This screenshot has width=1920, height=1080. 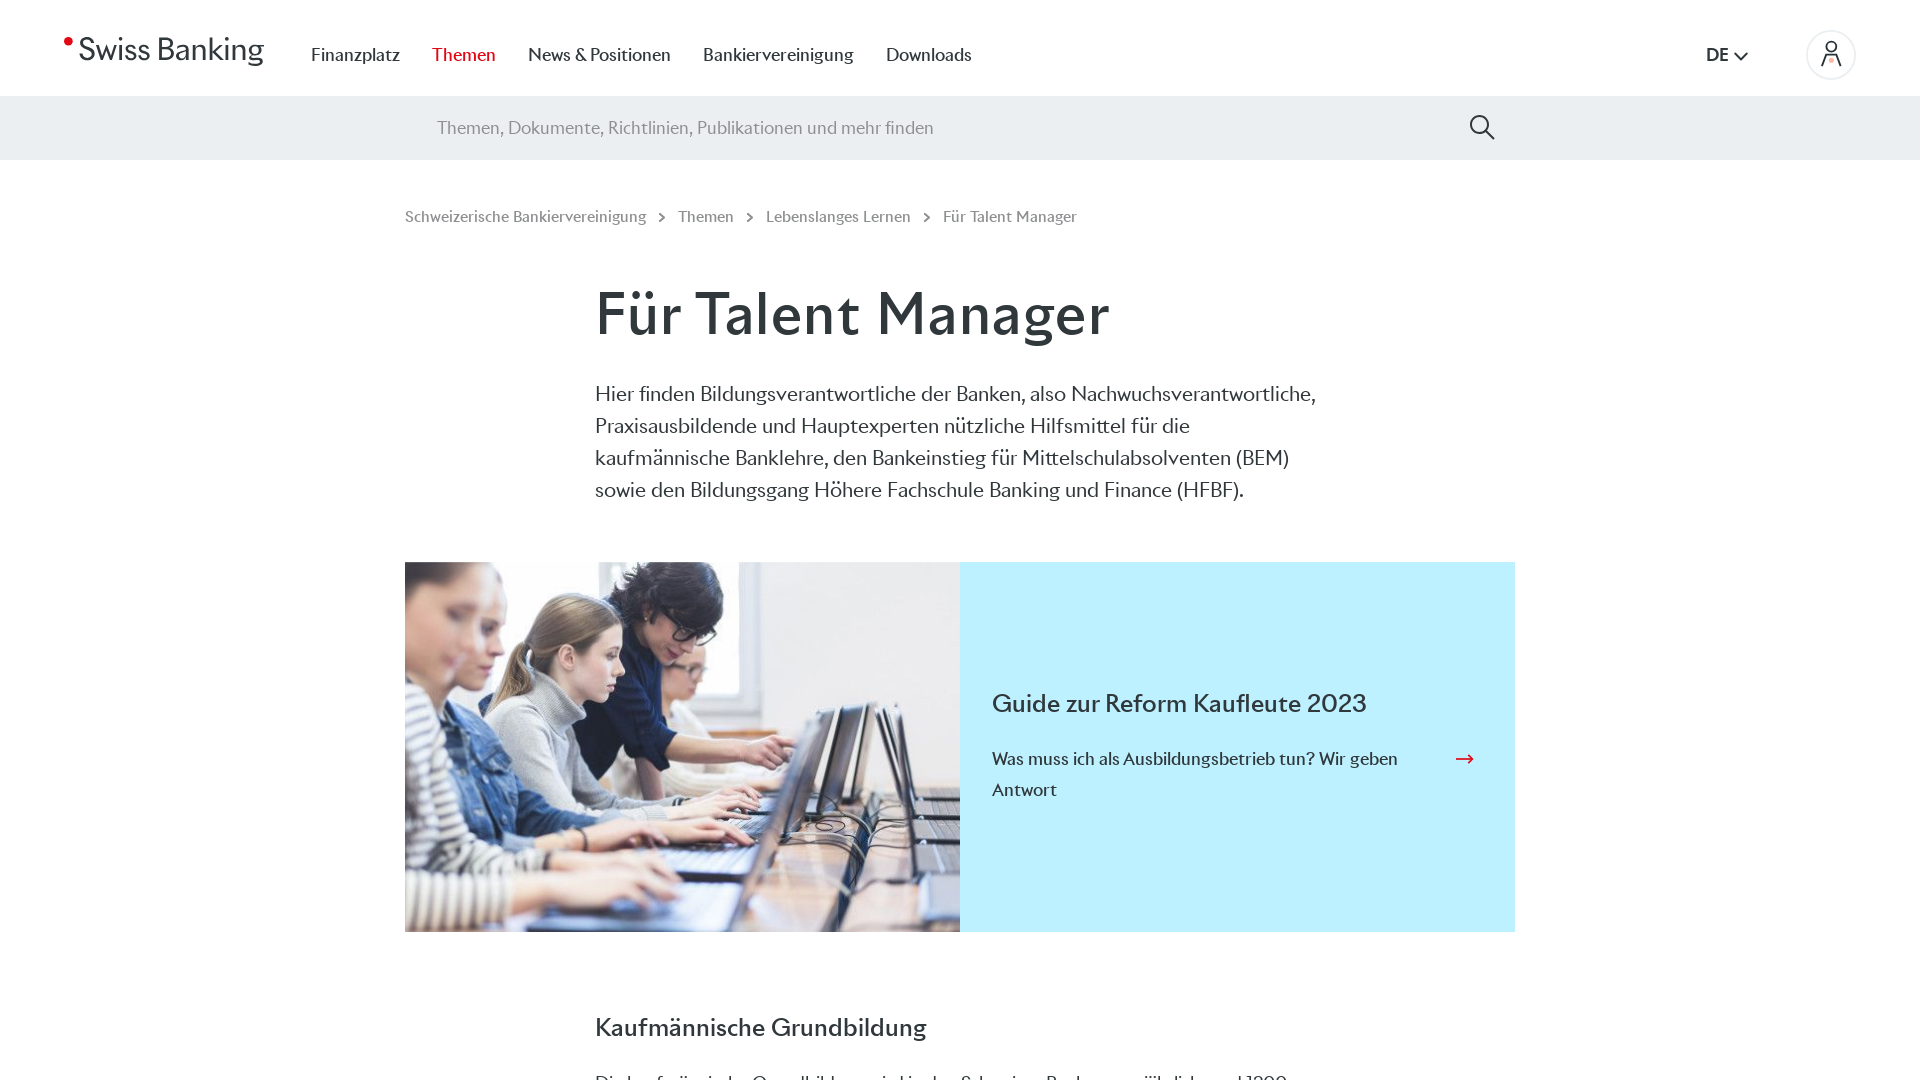 What do you see at coordinates (682, 748) in the screenshot?
I see `Lernen digital` at bounding box center [682, 748].